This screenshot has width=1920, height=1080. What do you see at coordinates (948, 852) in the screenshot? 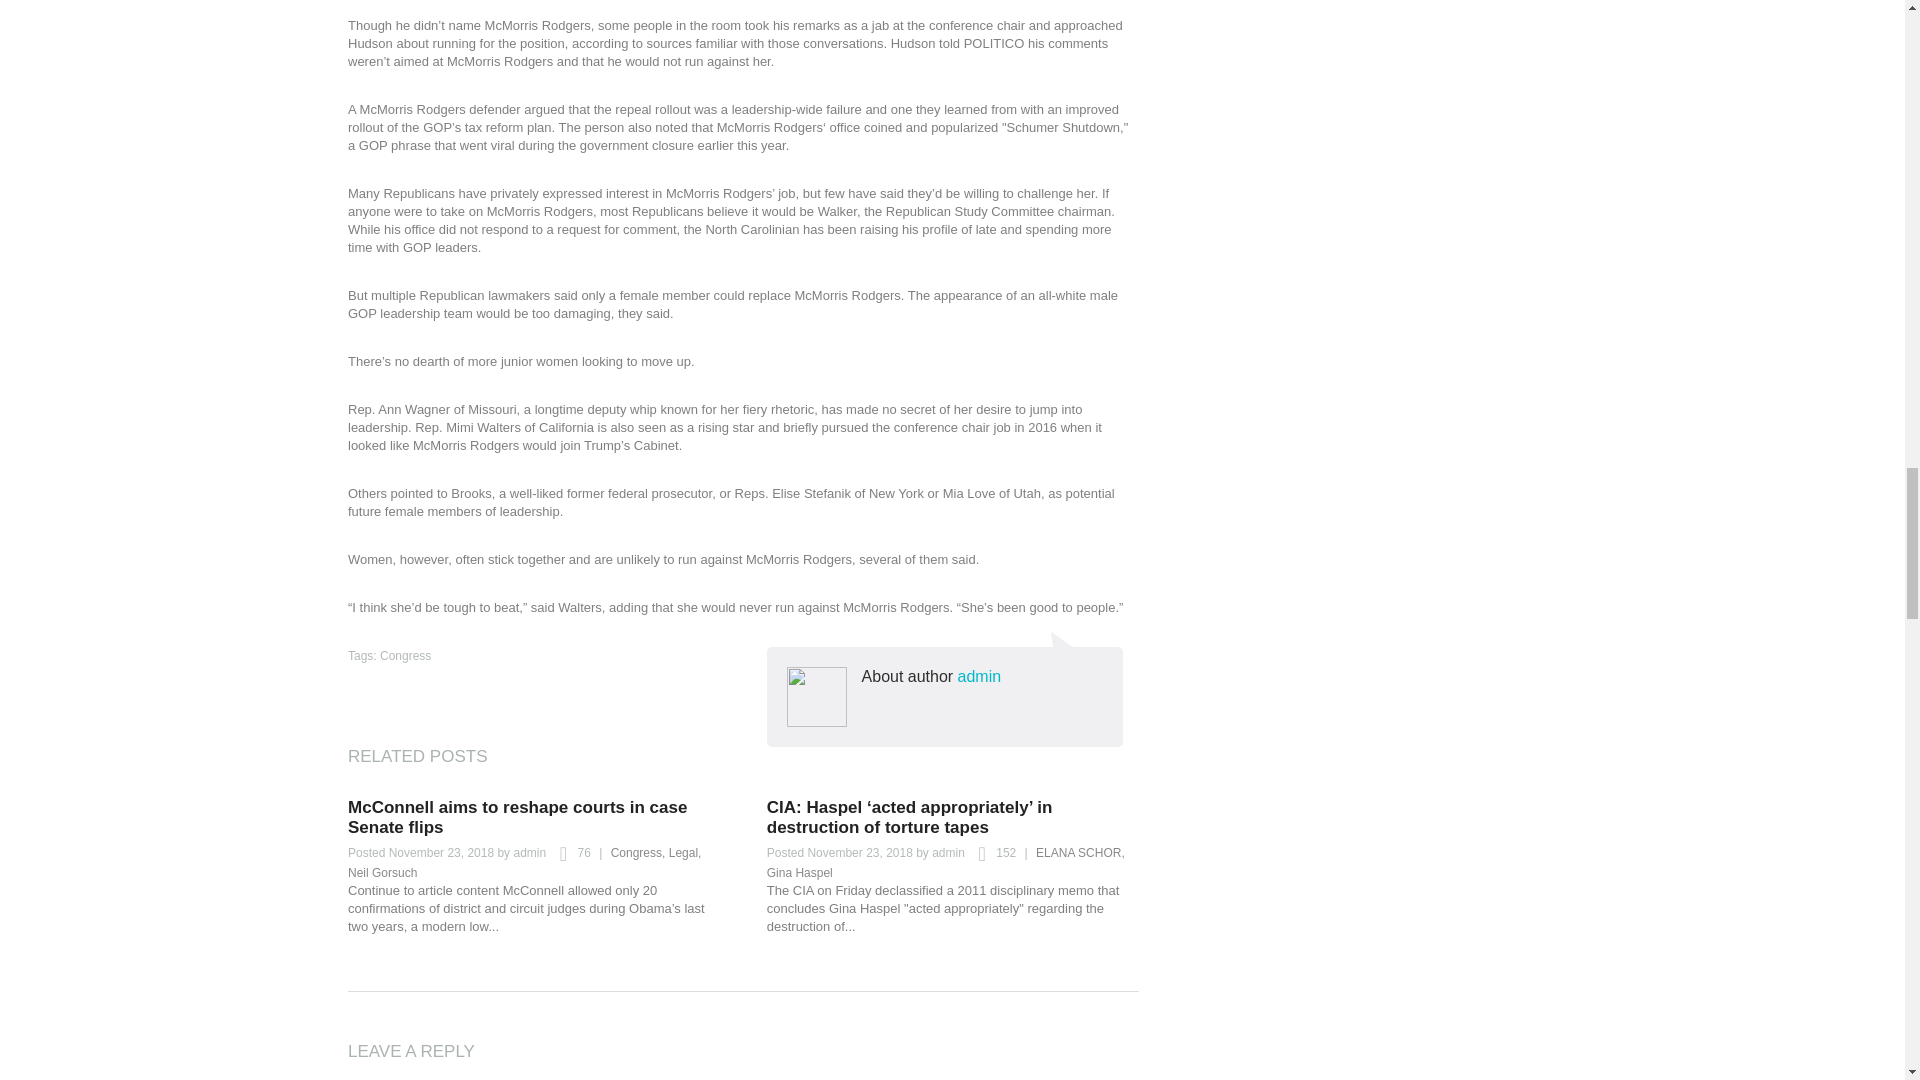
I see `admin` at bounding box center [948, 852].